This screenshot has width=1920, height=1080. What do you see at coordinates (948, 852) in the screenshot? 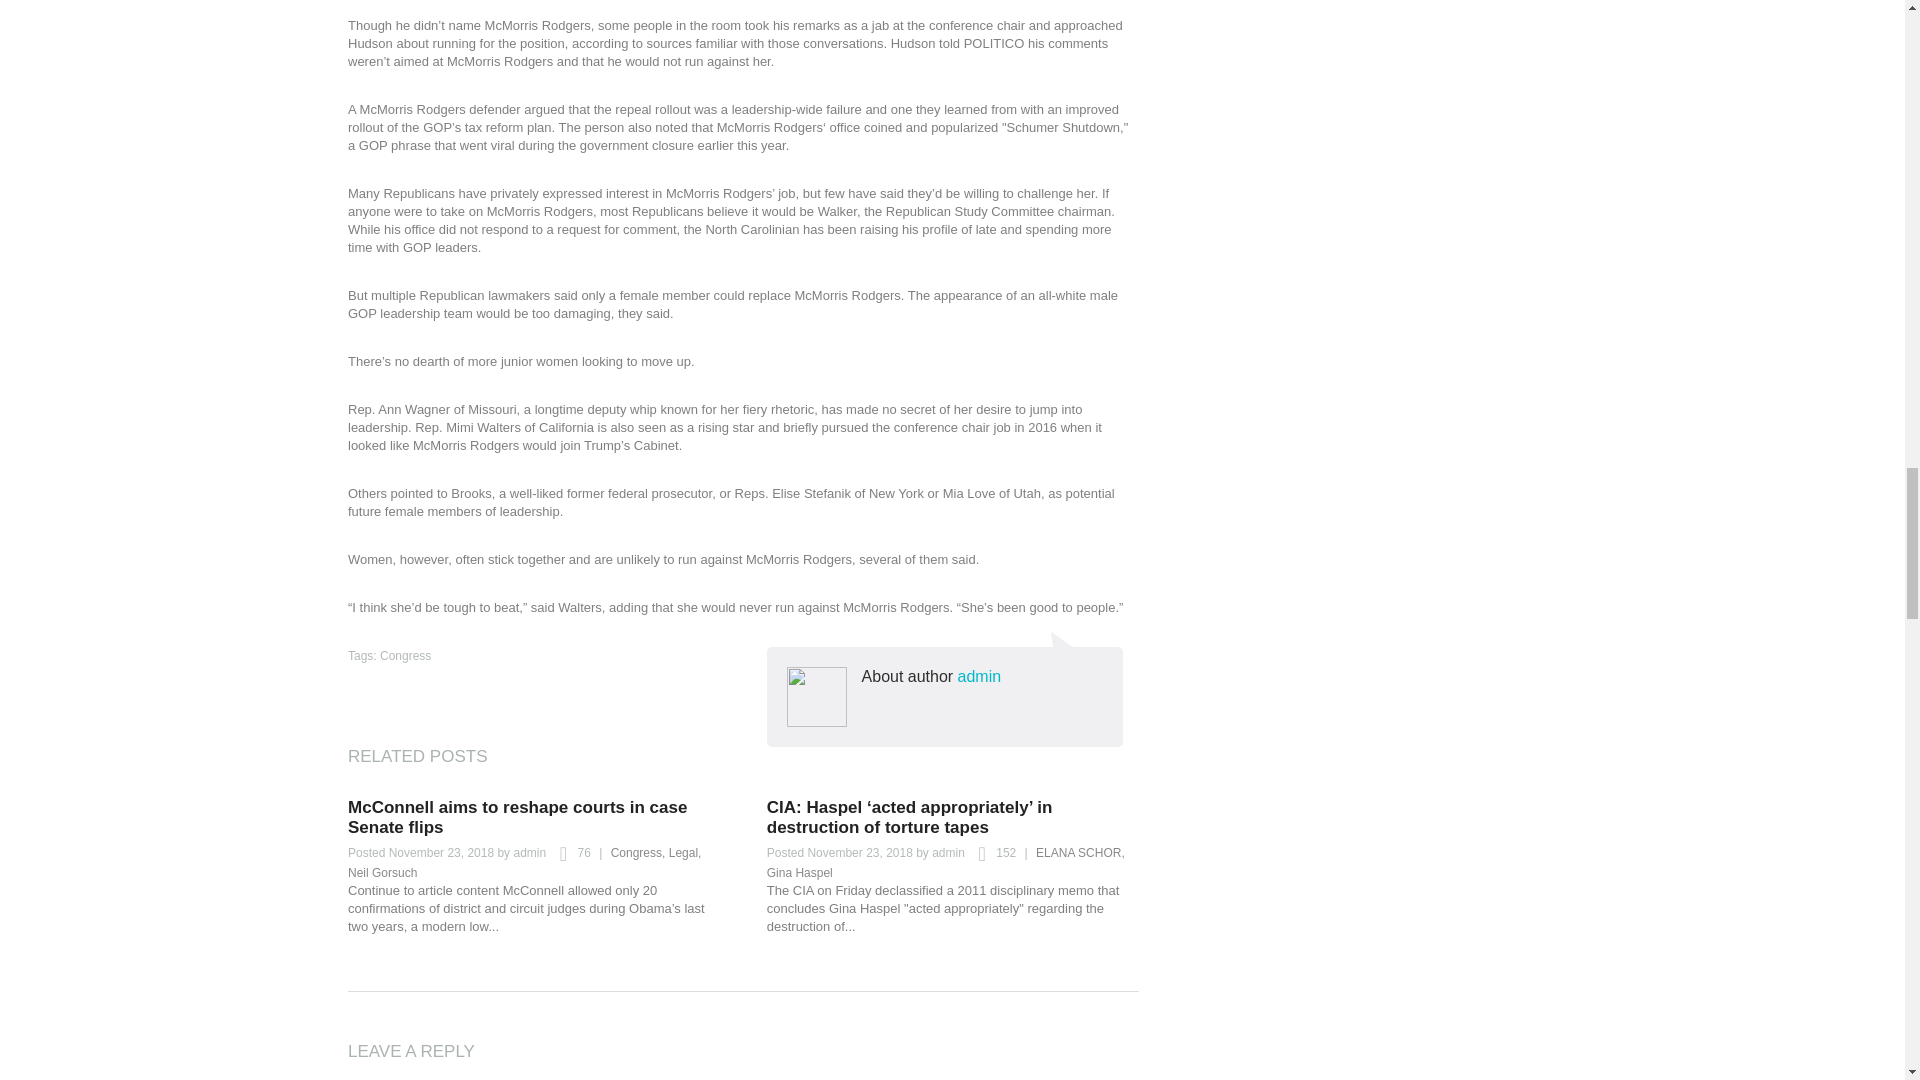
I see `admin` at bounding box center [948, 852].